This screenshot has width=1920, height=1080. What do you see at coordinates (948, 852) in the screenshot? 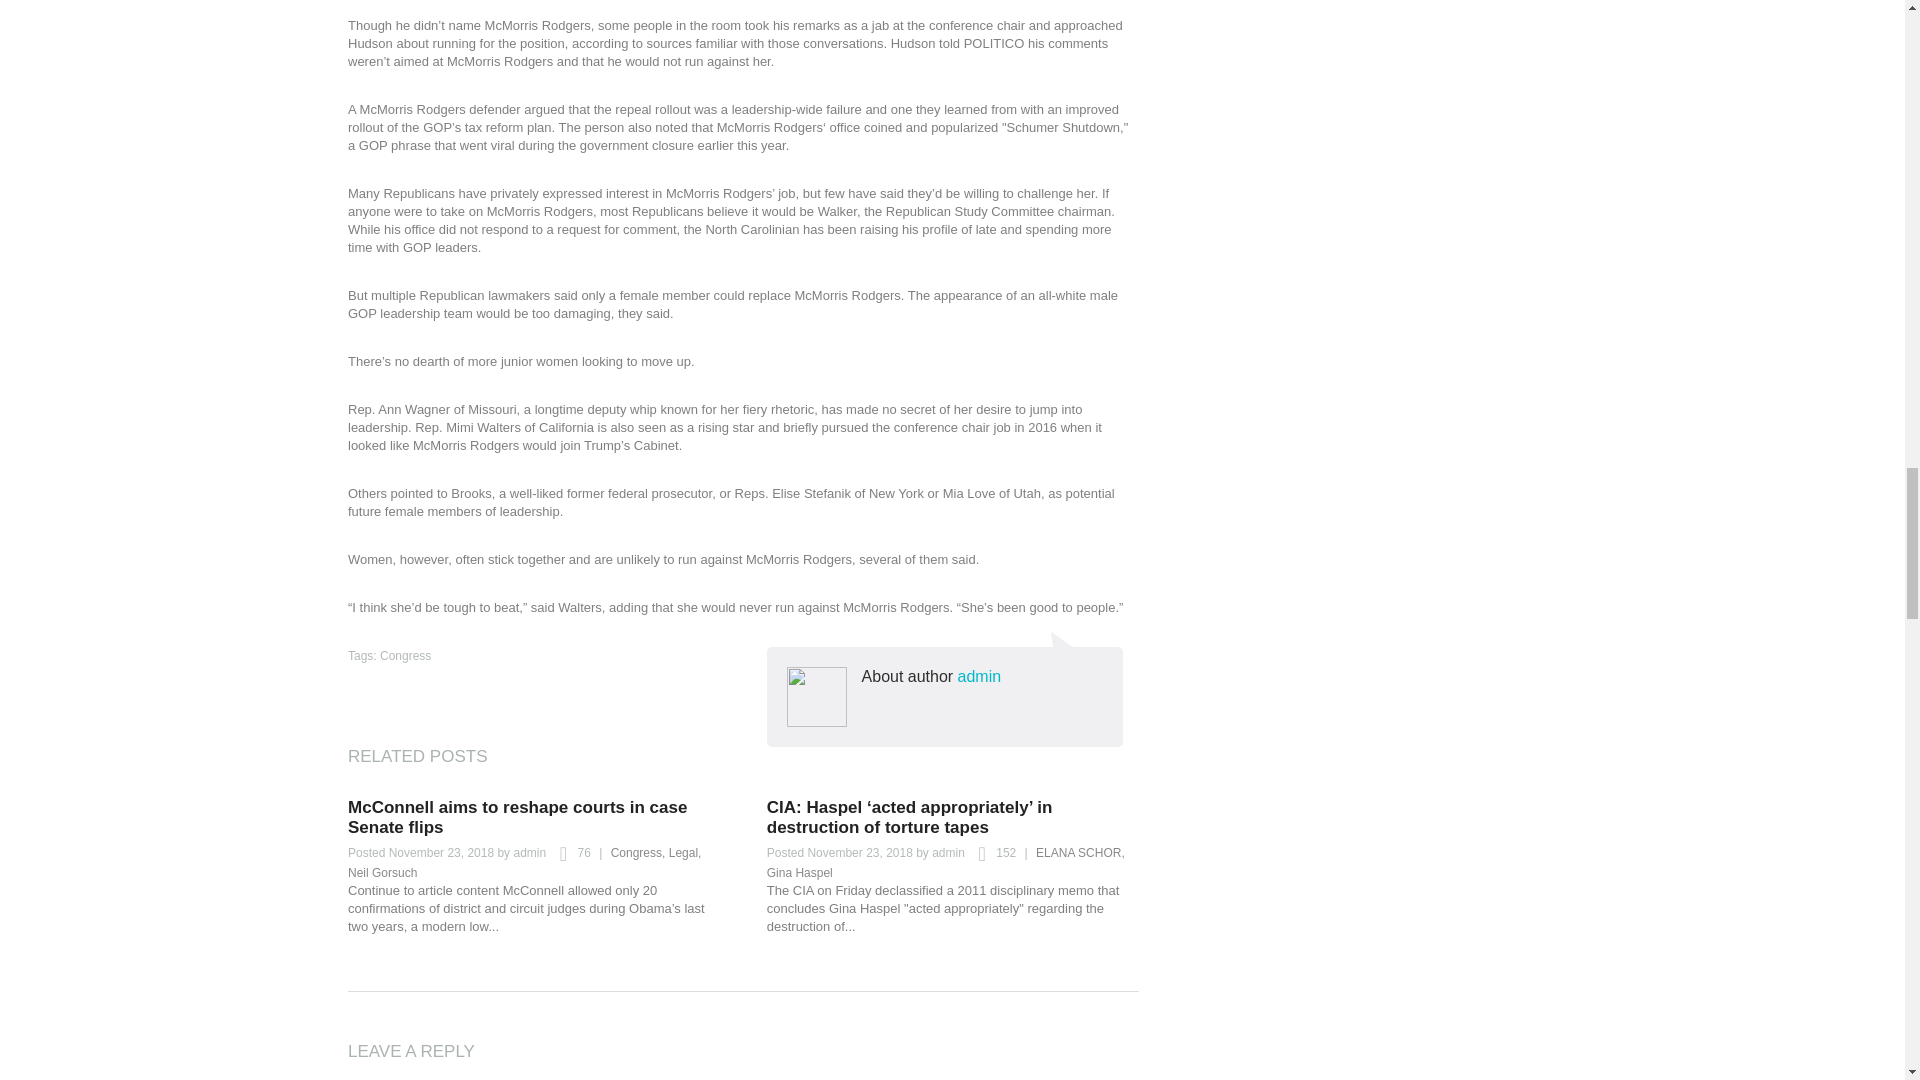
I see `admin` at bounding box center [948, 852].